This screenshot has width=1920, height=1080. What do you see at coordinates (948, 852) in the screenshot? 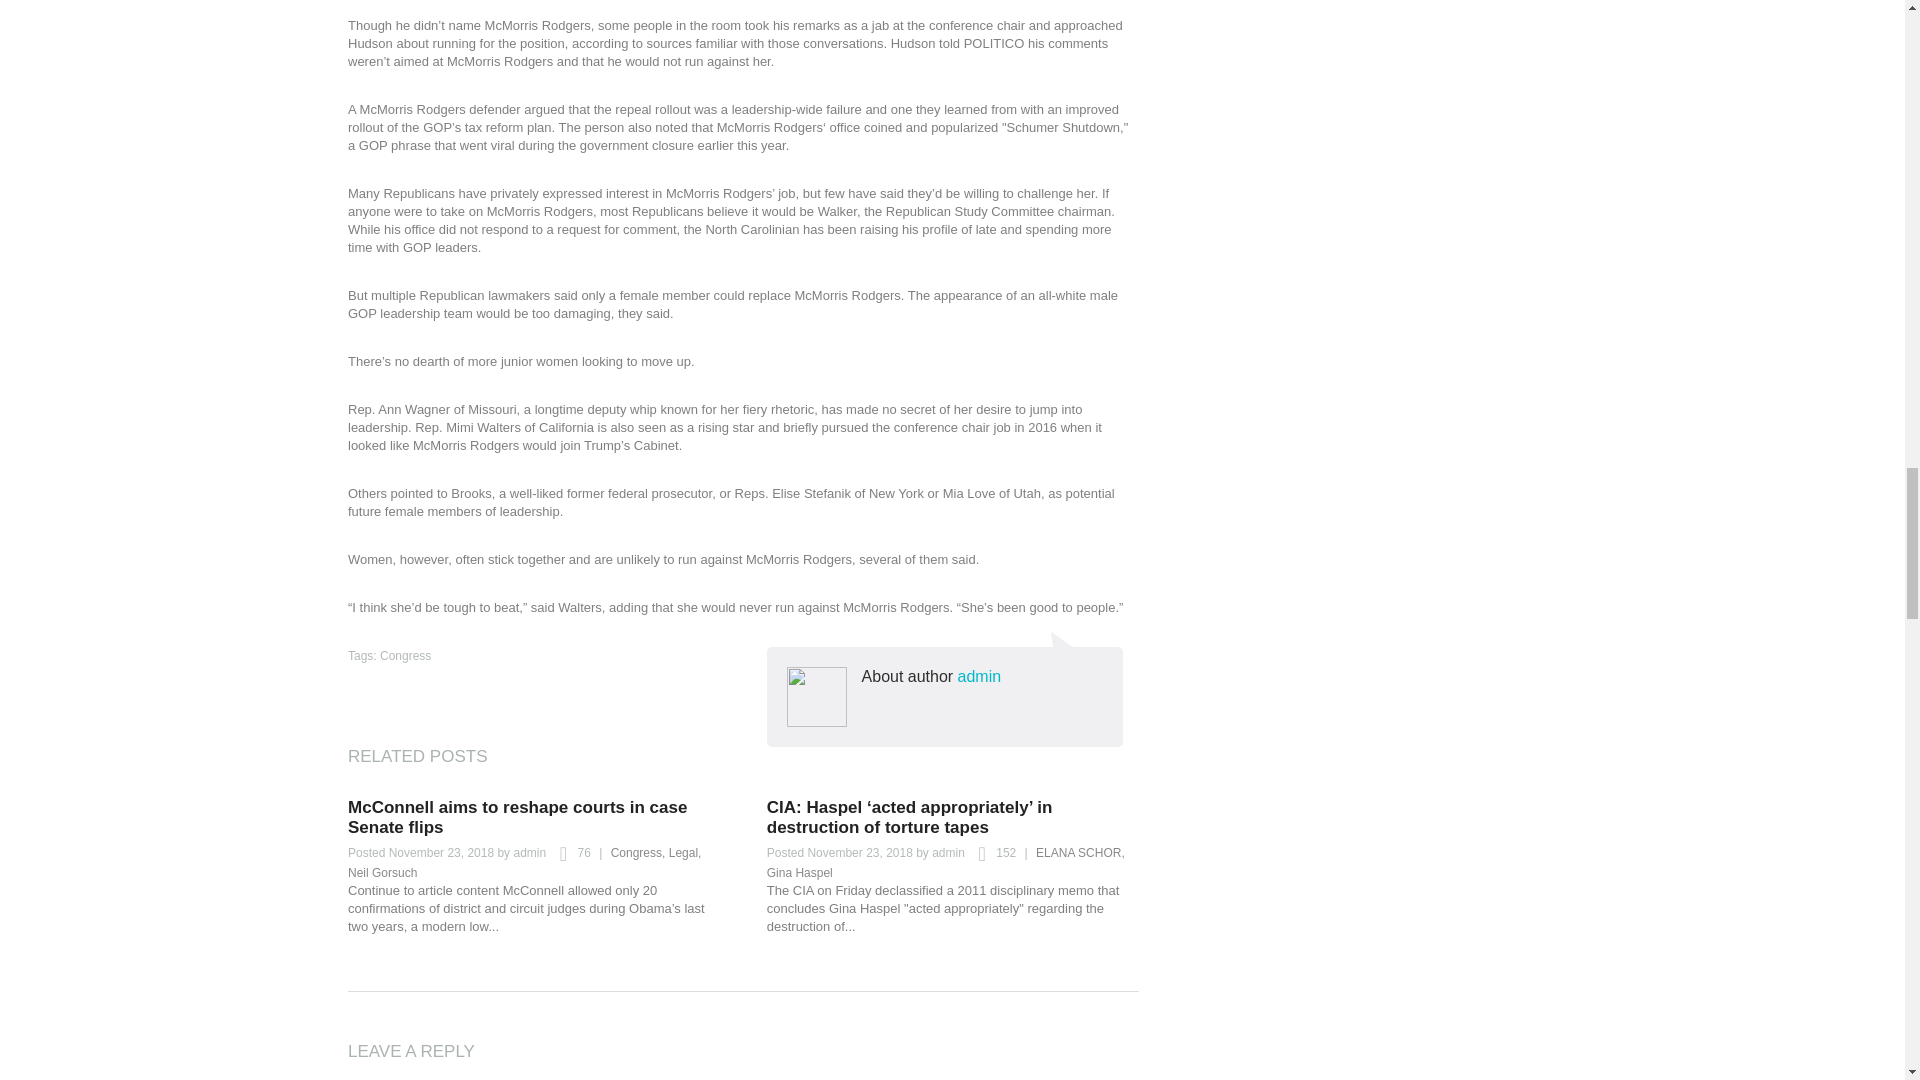
I see `admin` at bounding box center [948, 852].